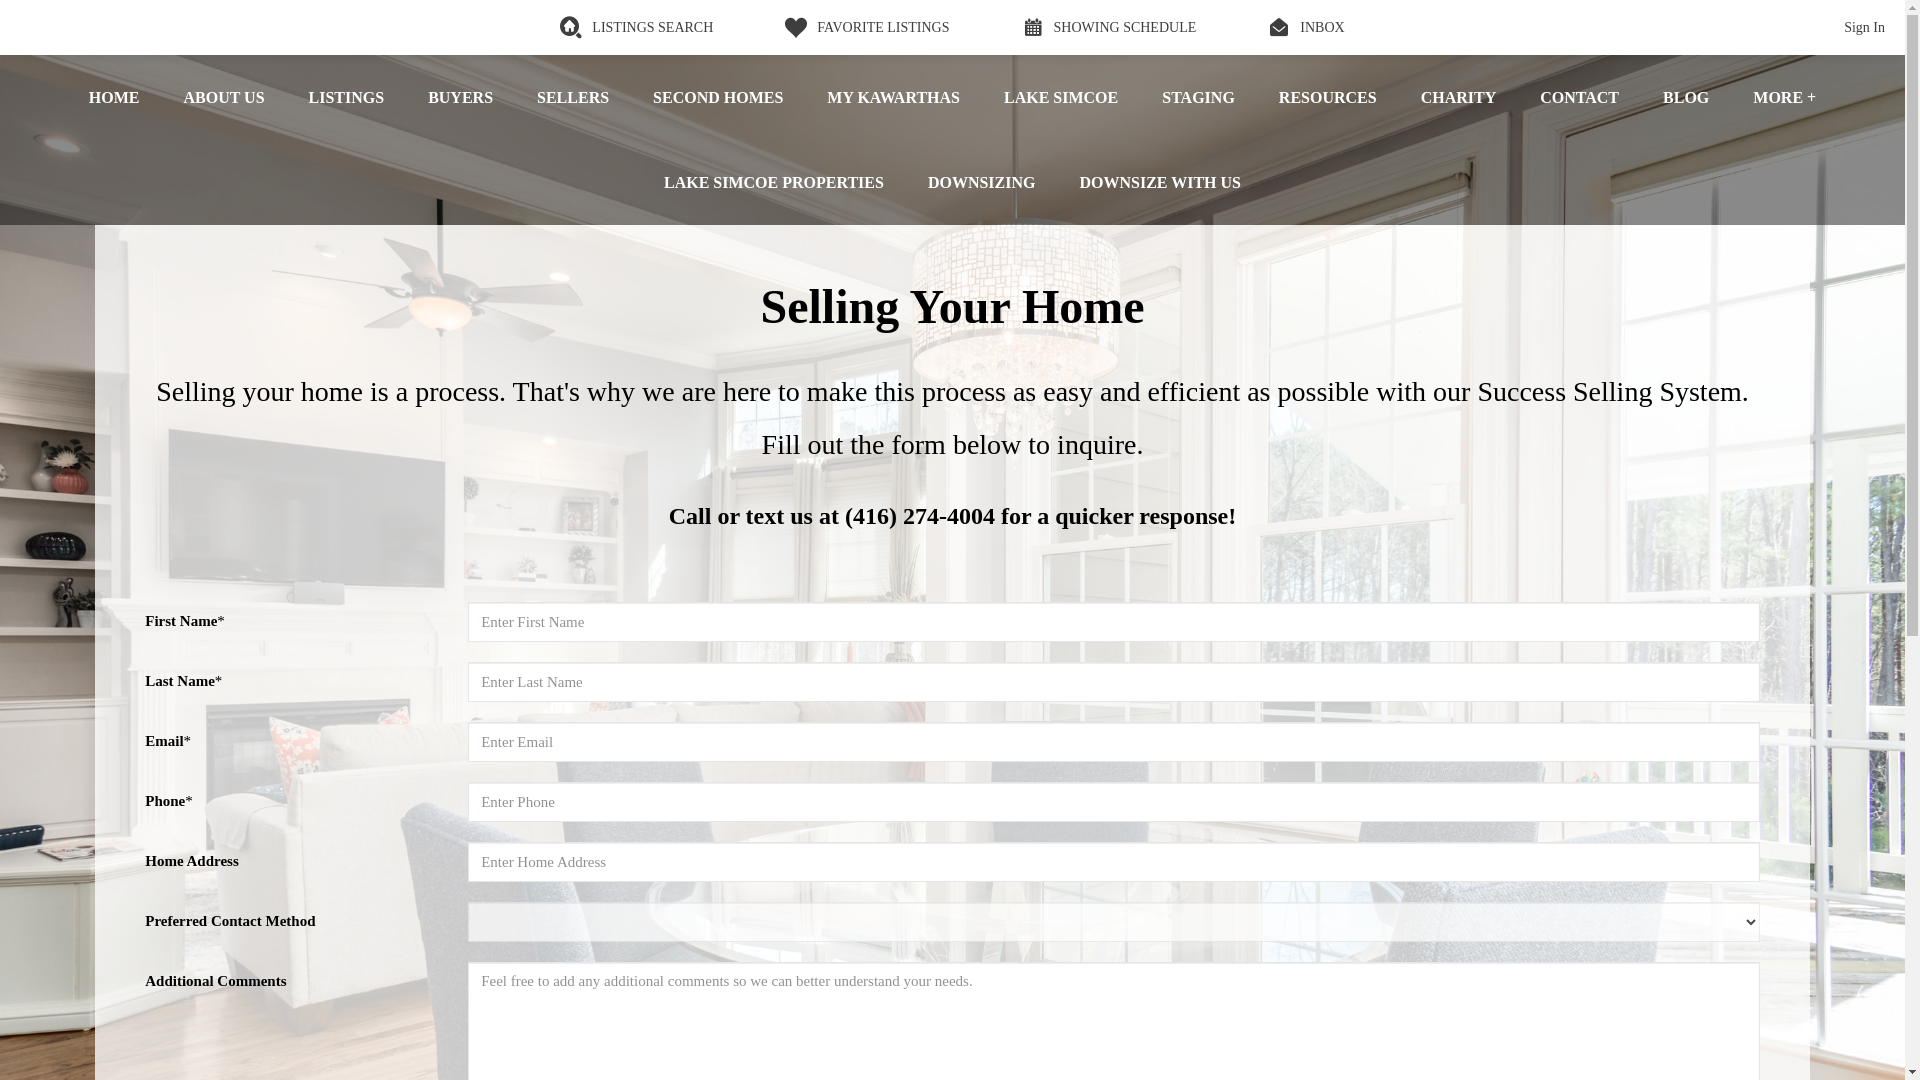 The width and height of the screenshot is (1920, 1080). Describe the element at coordinates (866, 27) in the screenshot. I see `Favorite Listings` at that location.